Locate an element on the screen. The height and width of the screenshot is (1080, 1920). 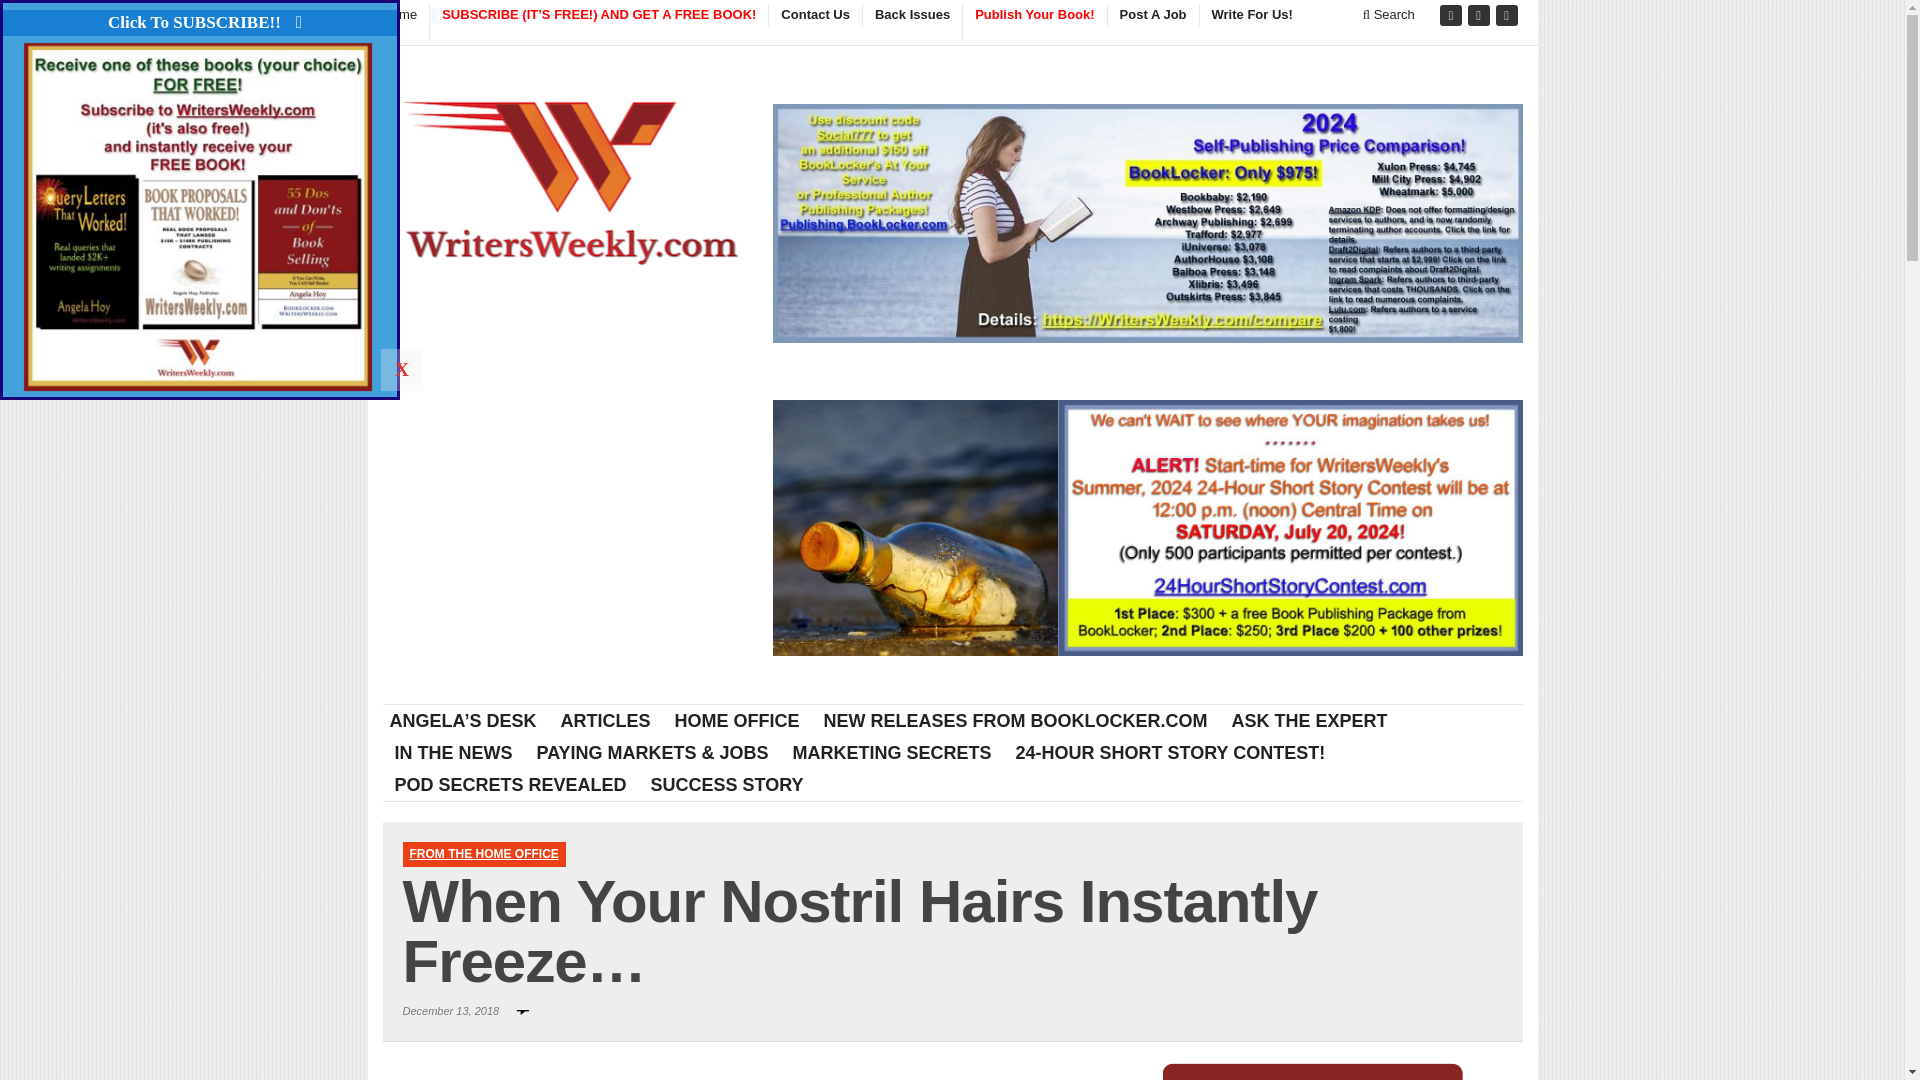
Twitter is located at coordinates (1480, 16).